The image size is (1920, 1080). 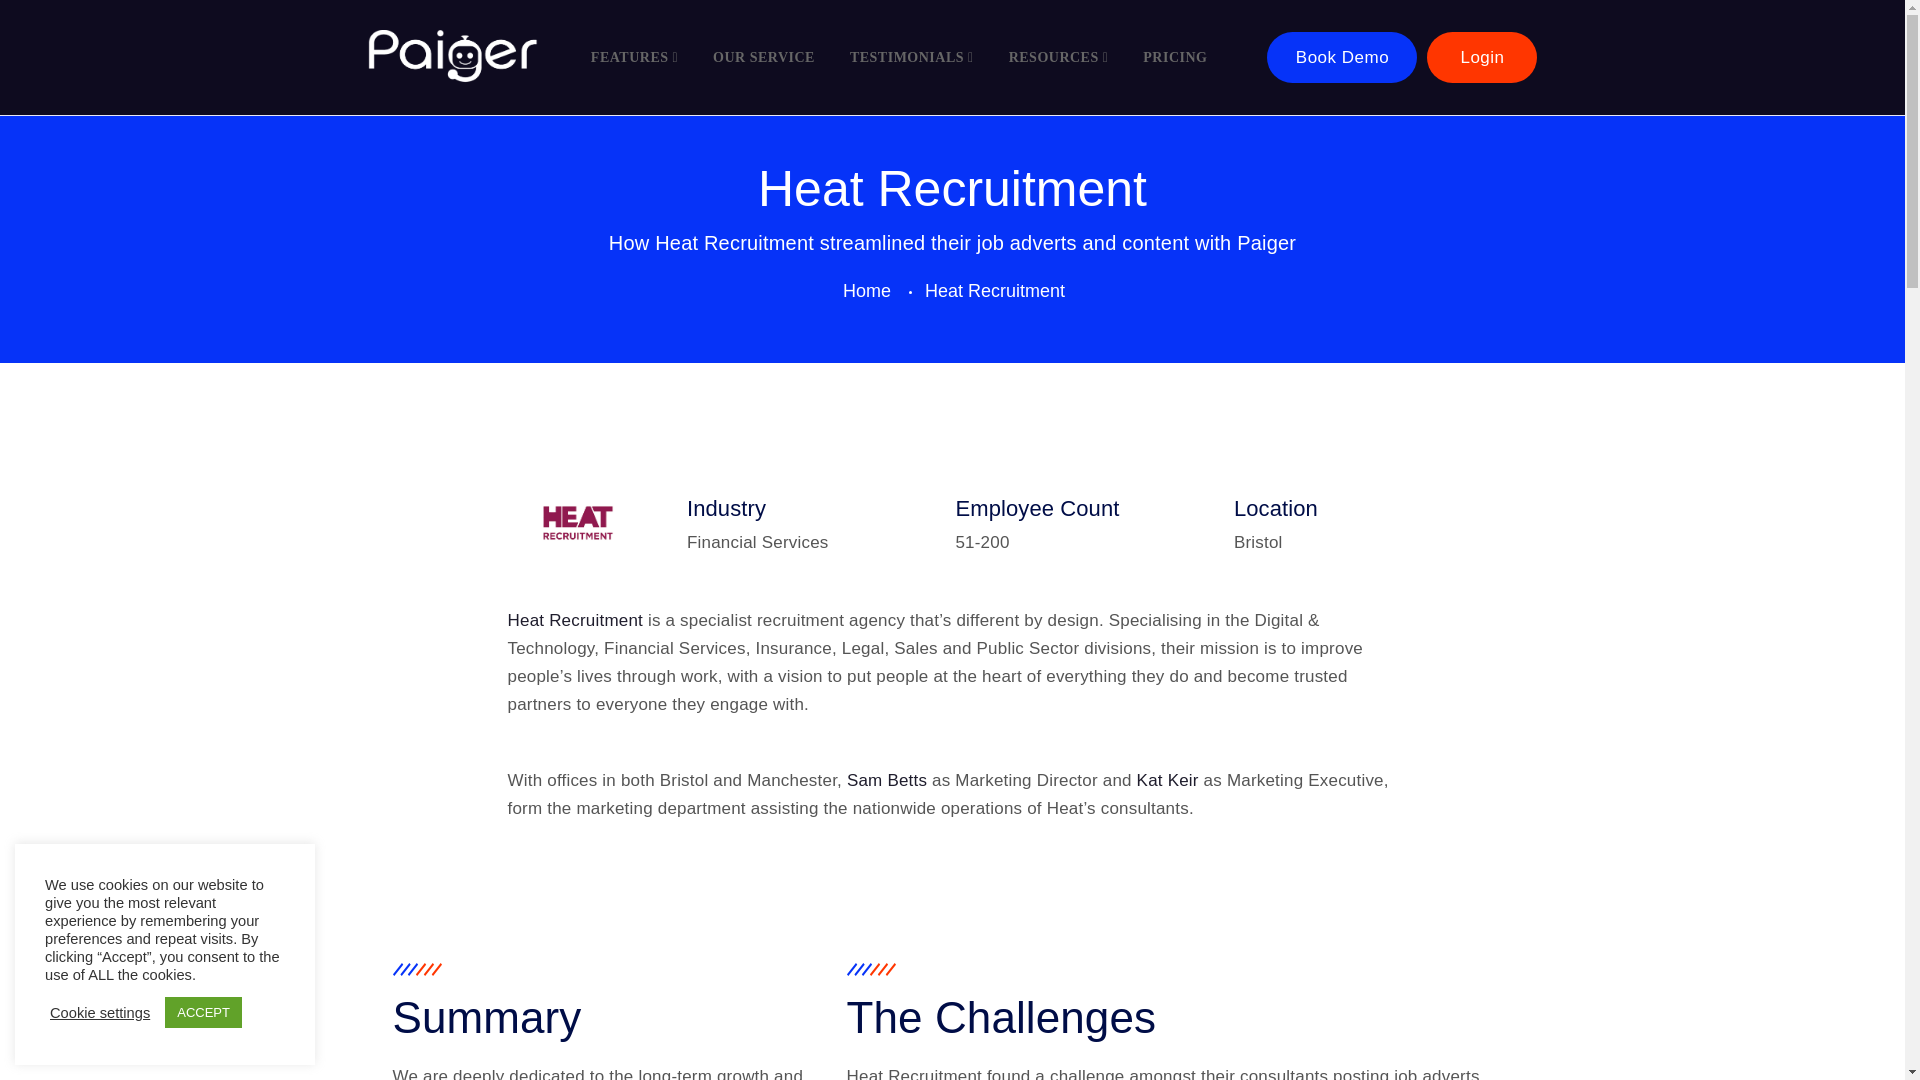 I want to click on Kat Keir, so click(x=1167, y=780).